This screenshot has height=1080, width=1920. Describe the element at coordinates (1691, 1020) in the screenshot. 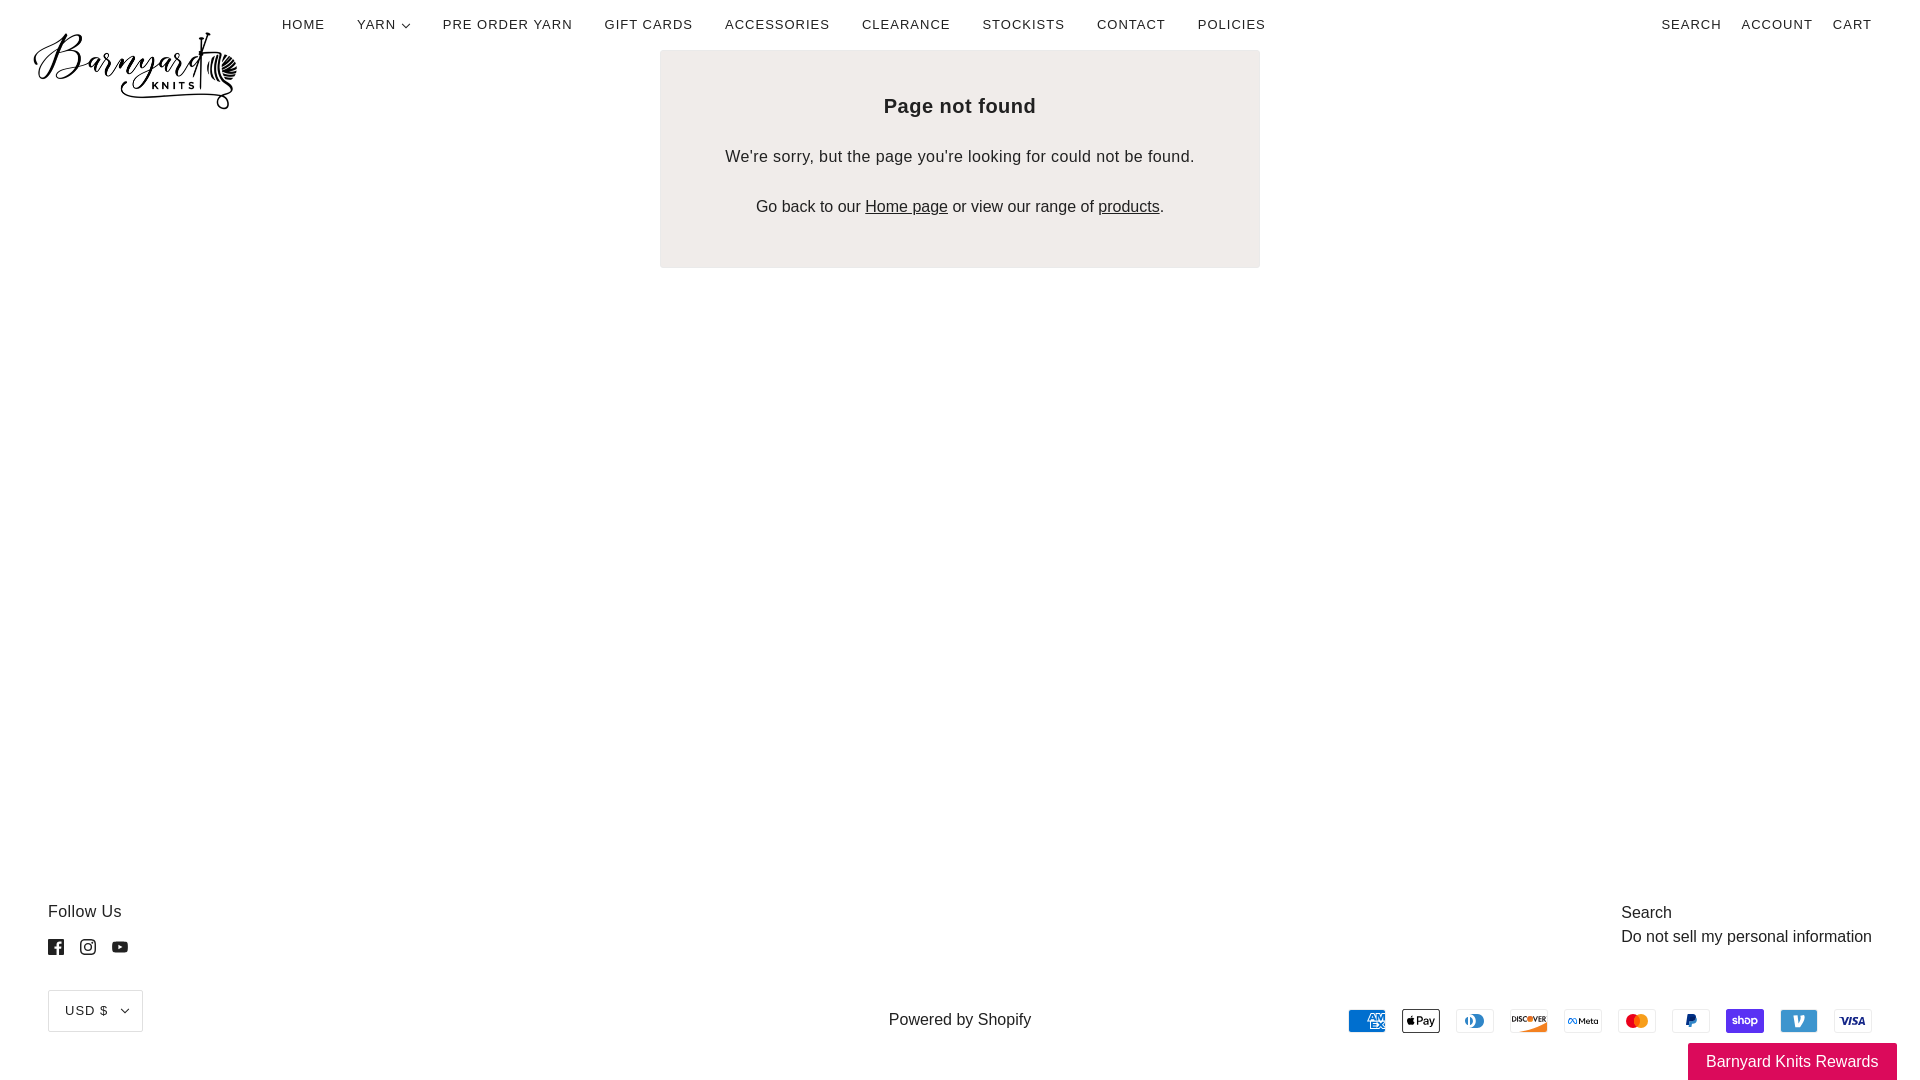

I see `PayPal` at that location.